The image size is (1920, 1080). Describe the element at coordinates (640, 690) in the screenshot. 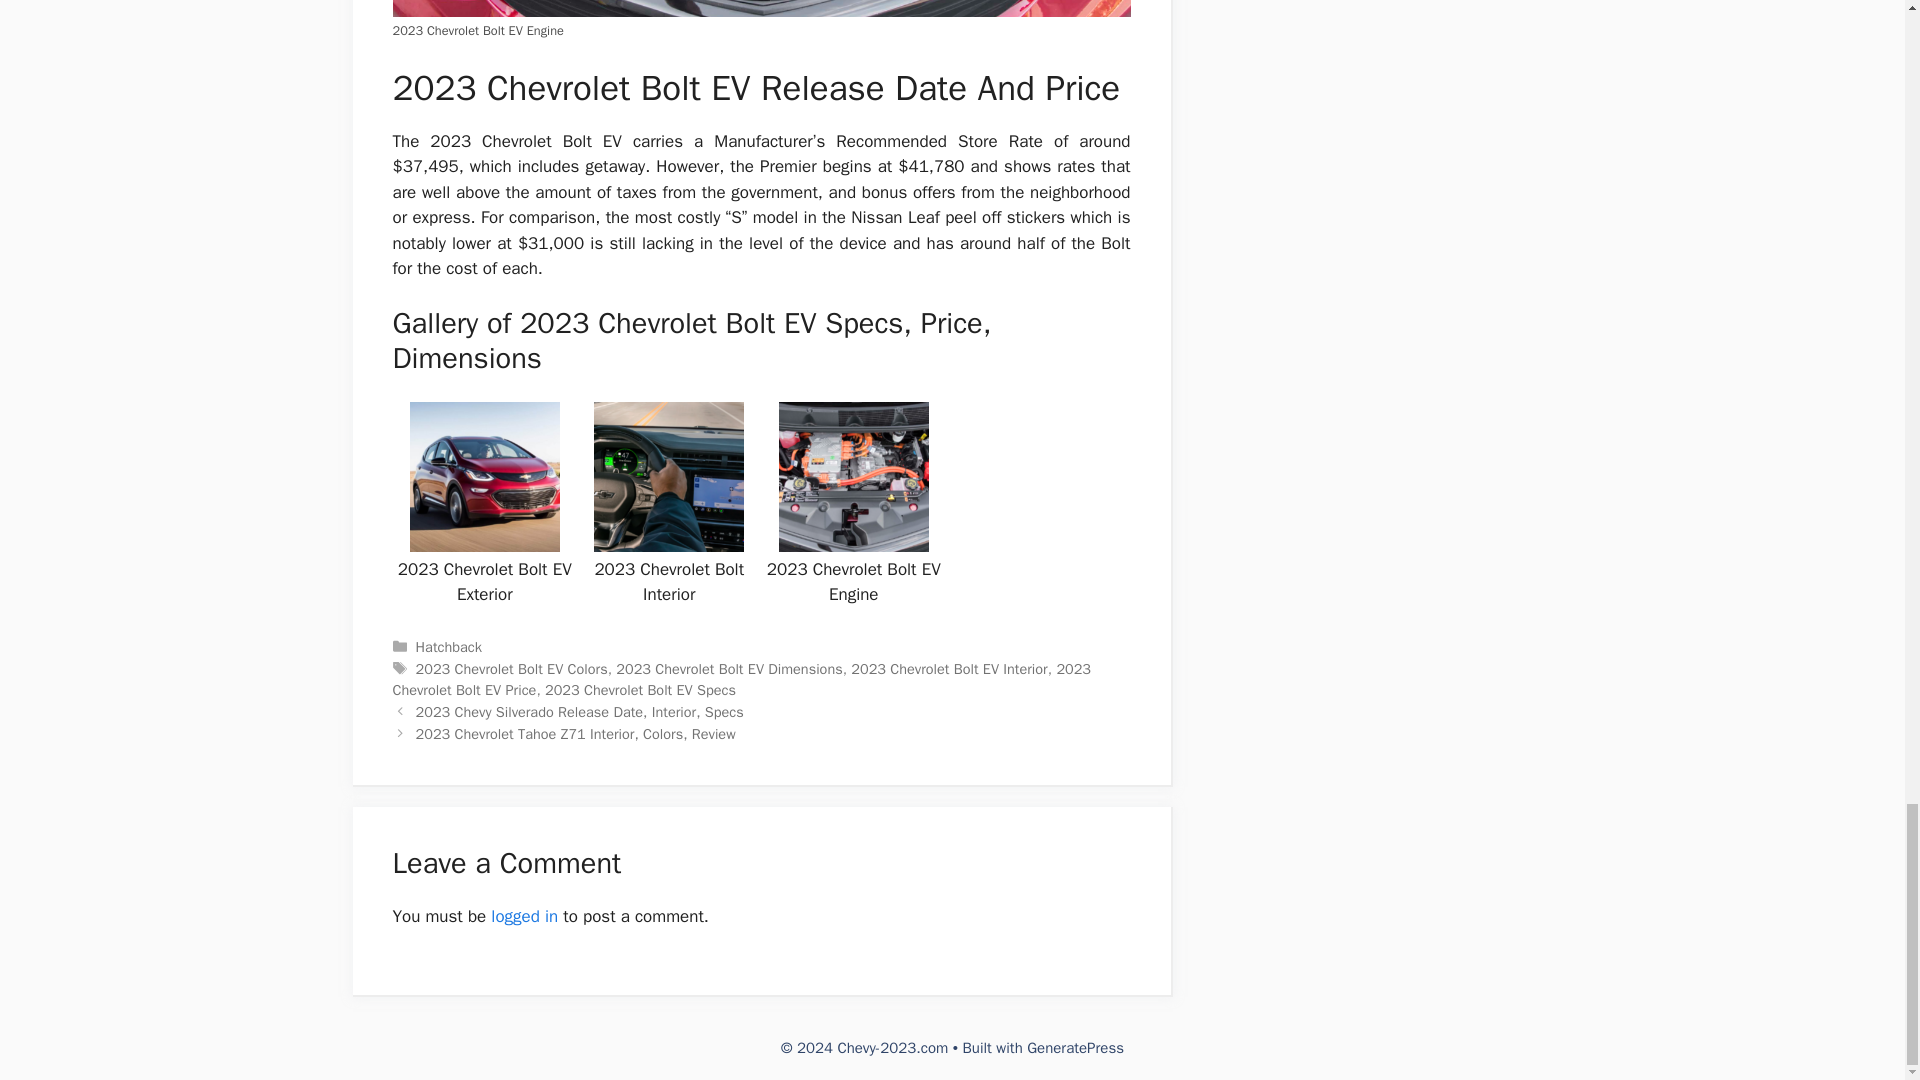

I see `2023 Chevrolet Bolt EV Specs` at that location.